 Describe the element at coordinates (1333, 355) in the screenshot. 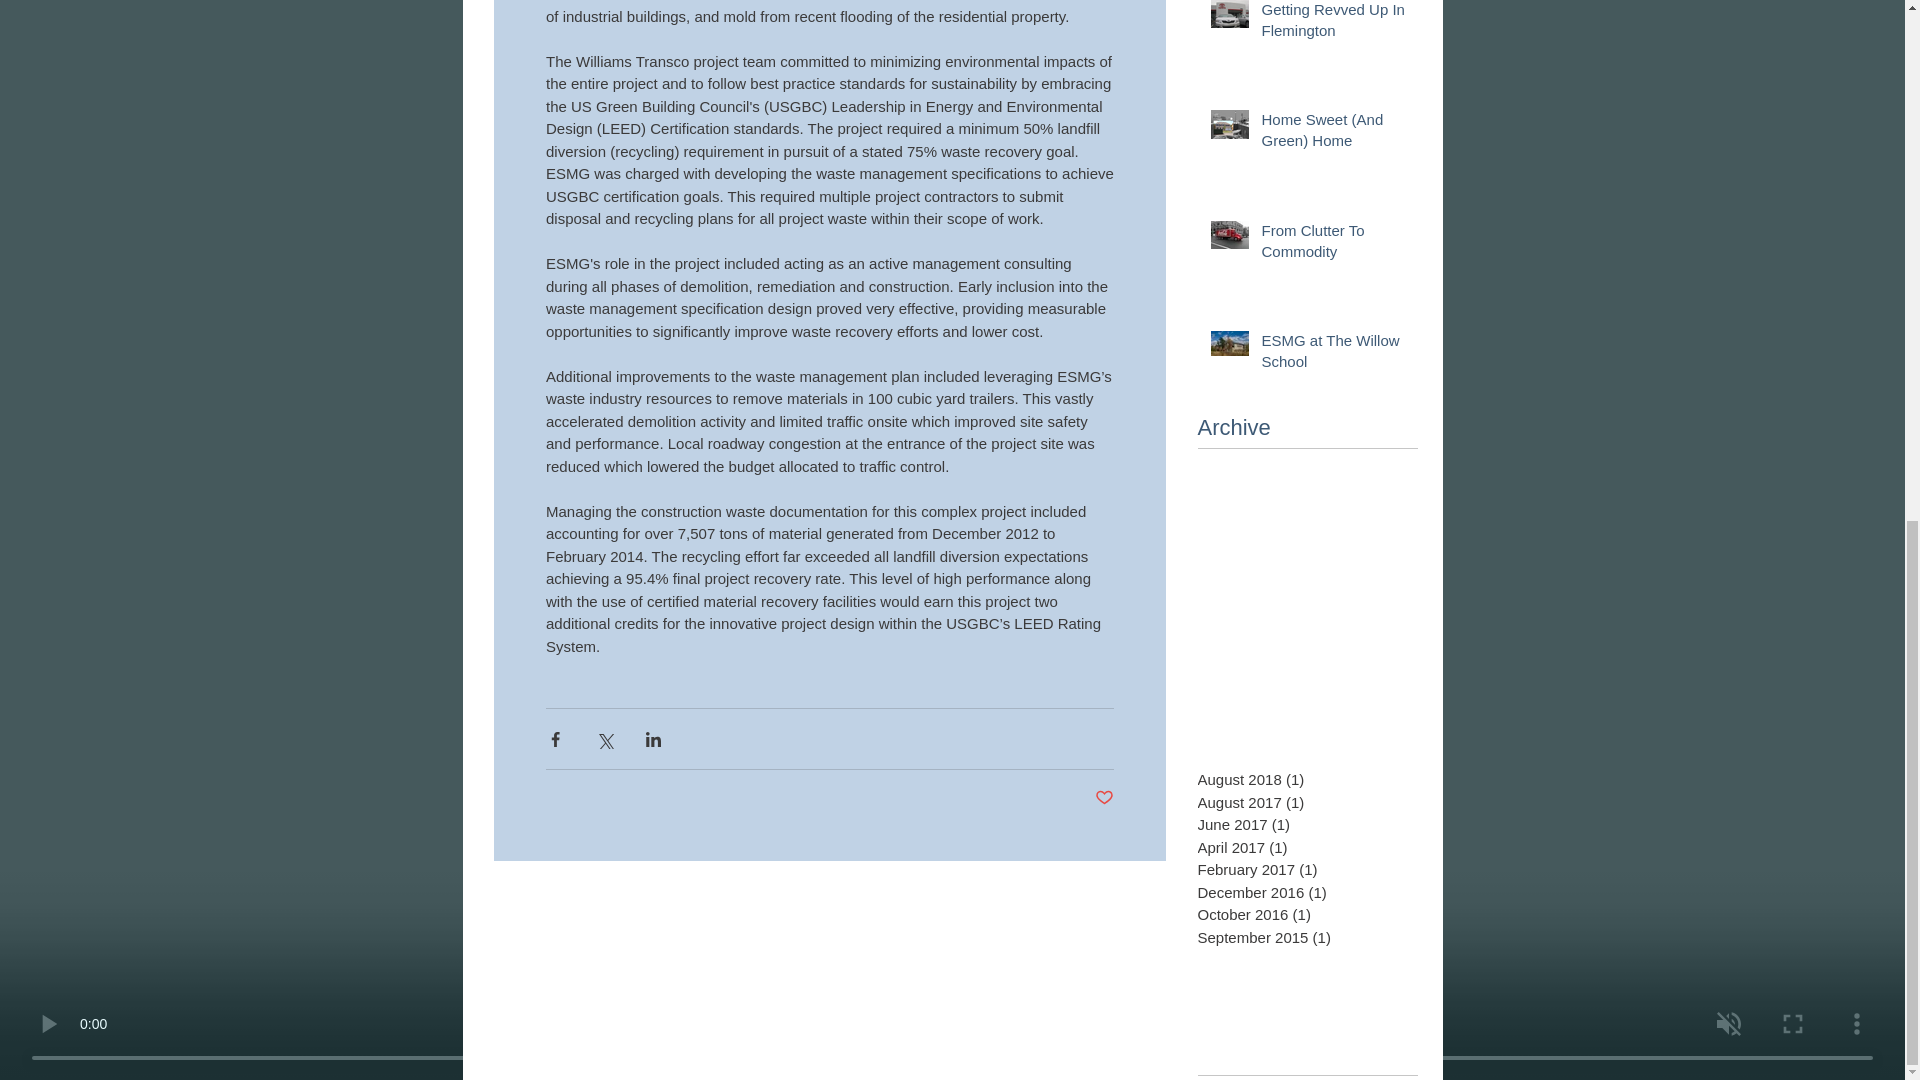

I see `ESMG at The Willow School` at that location.